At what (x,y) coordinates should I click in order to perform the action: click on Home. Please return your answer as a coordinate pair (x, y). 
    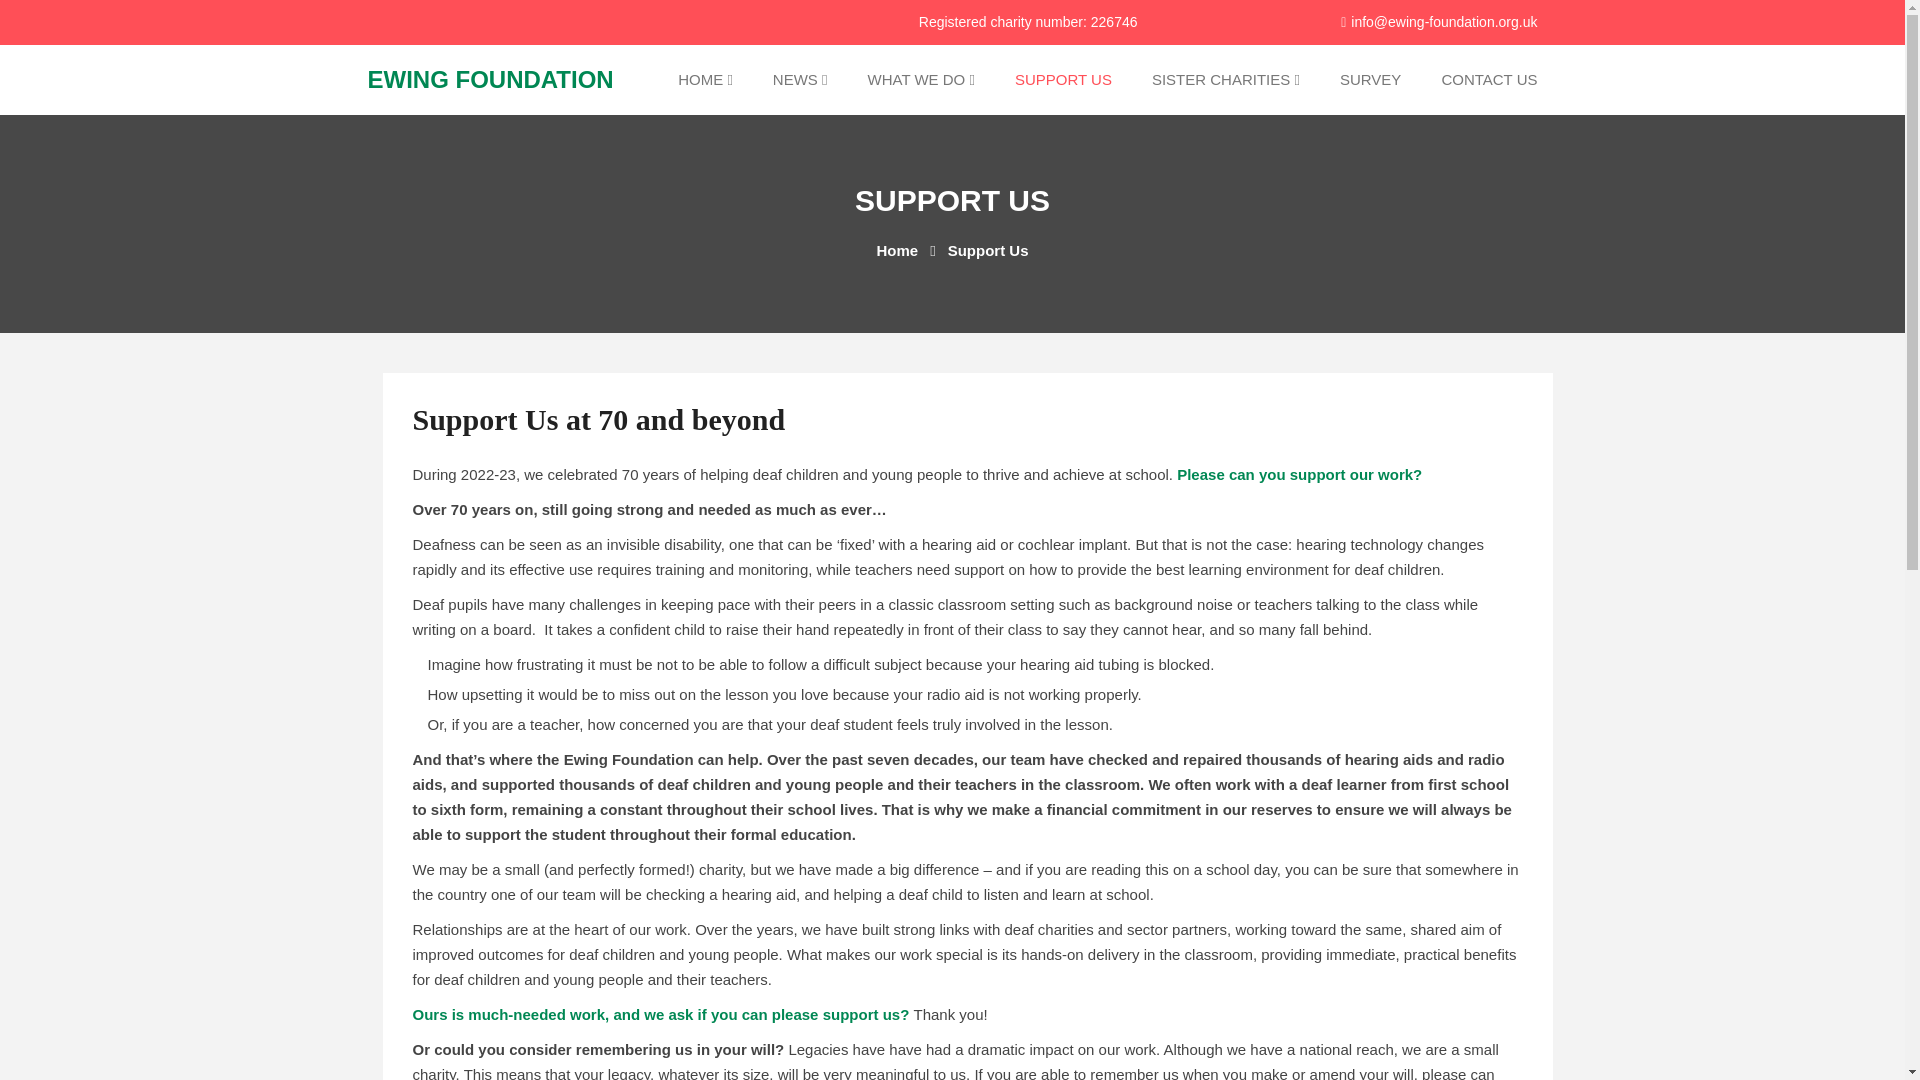
    Looking at the image, I should click on (705, 80).